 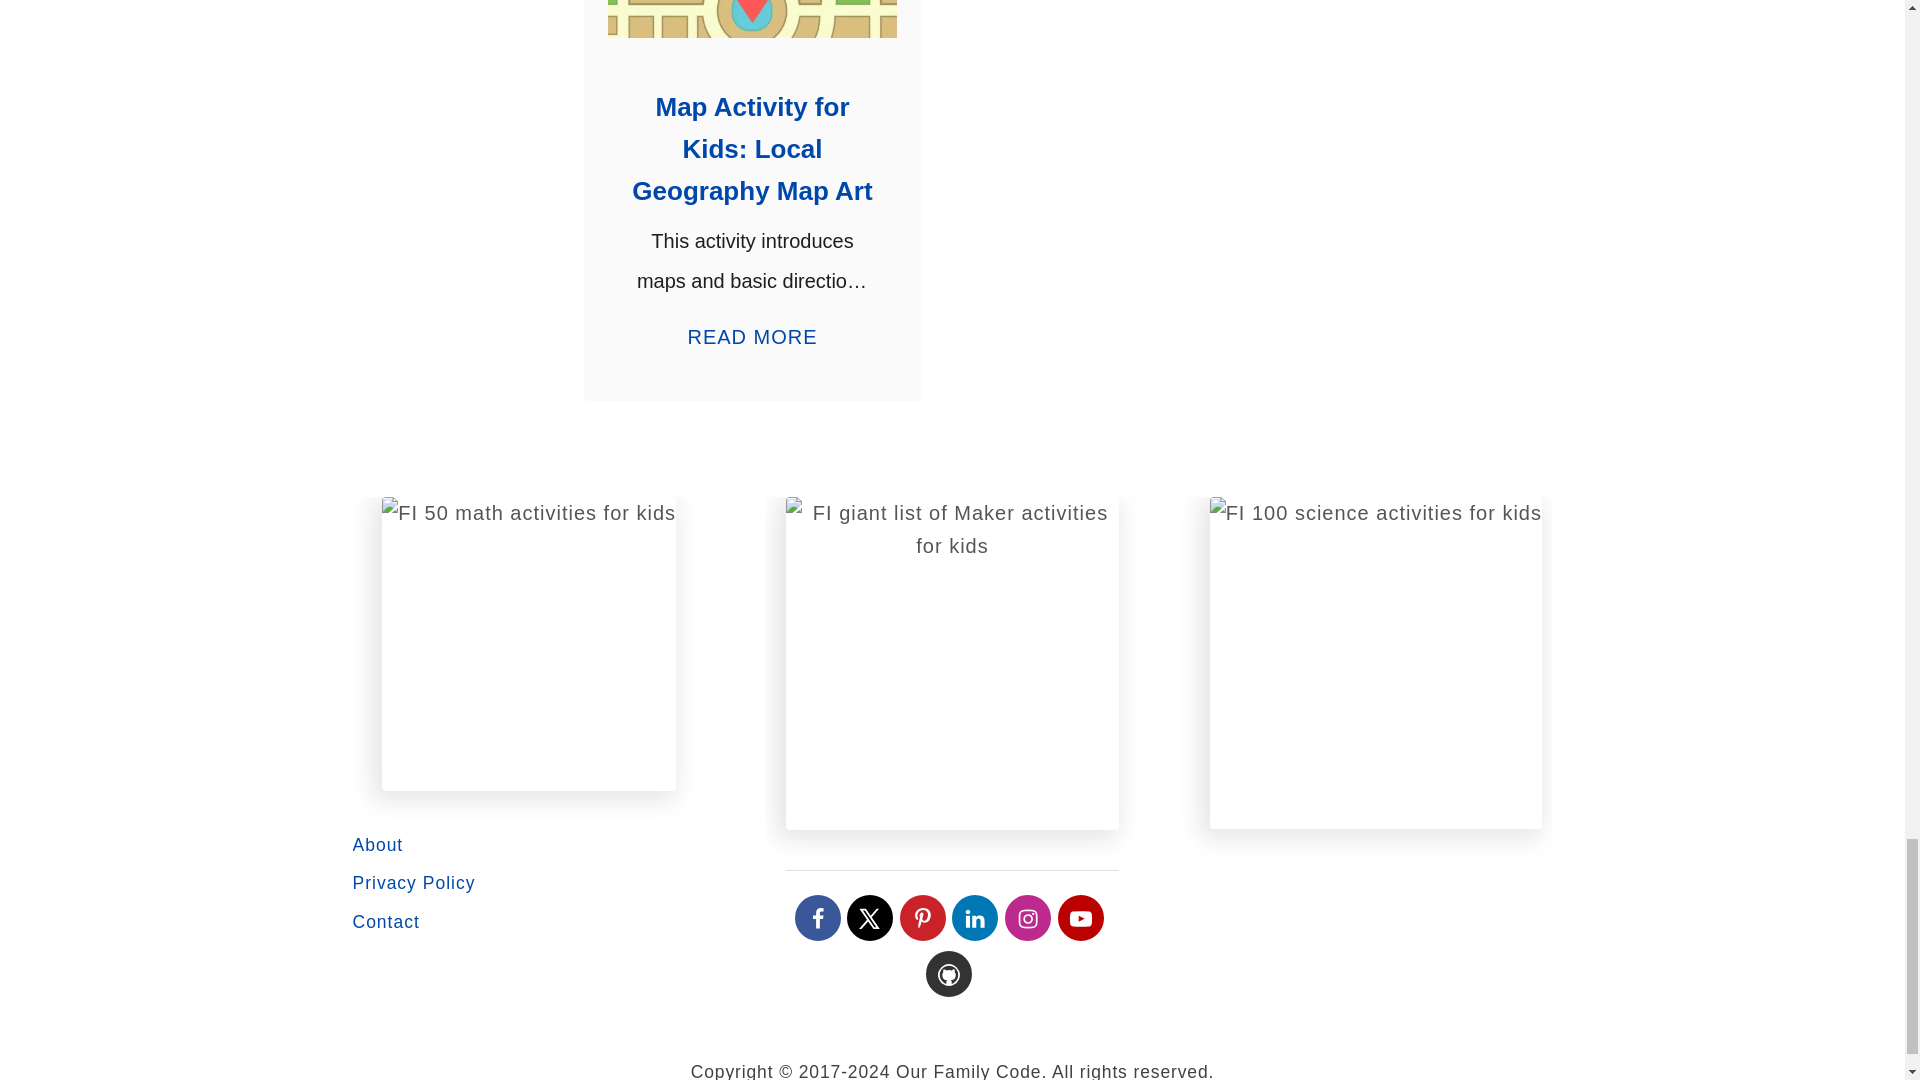 What do you see at coordinates (1080, 918) in the screenshot?
I see `Follow on YouTube` at bounding box center [1080, 918].